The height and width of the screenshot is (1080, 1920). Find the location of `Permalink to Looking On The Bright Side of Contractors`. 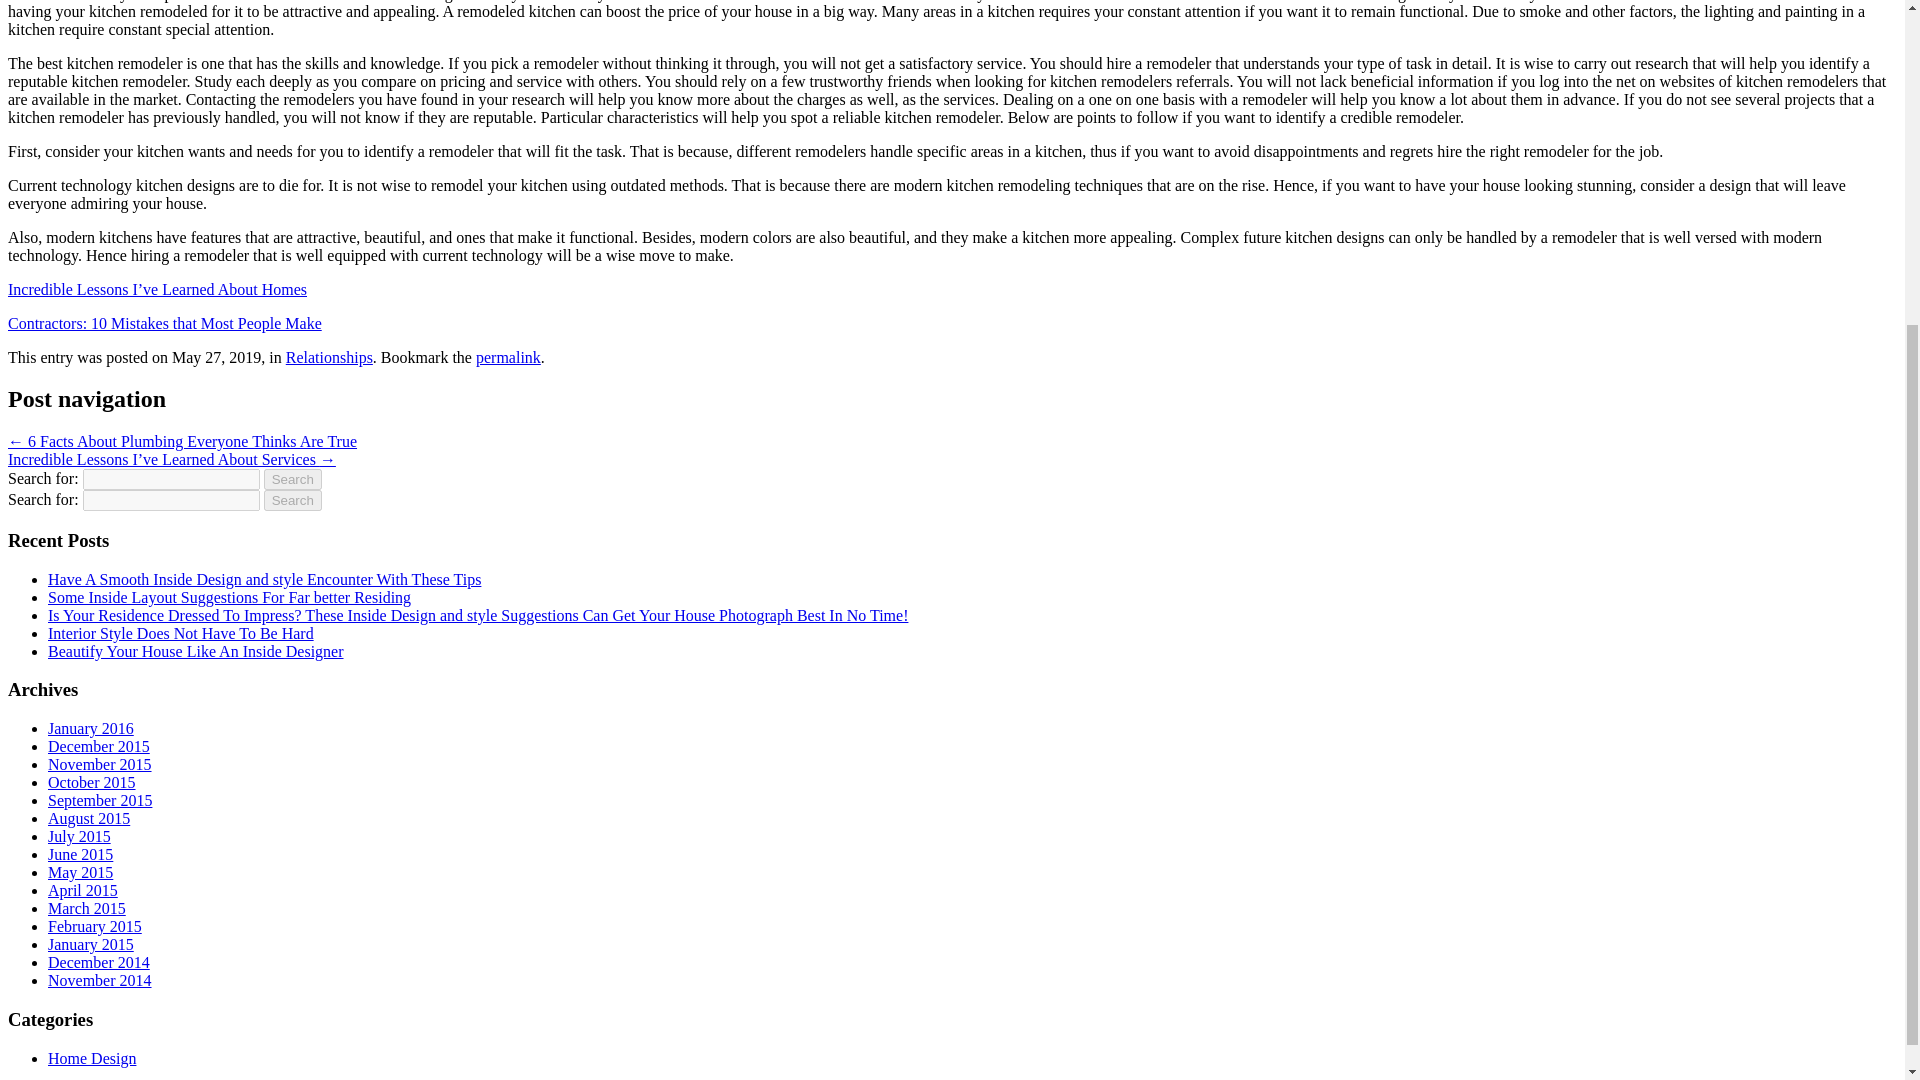

Permalink to Looking On The Bright Side of Contractors is located at coordinates (508, 356).